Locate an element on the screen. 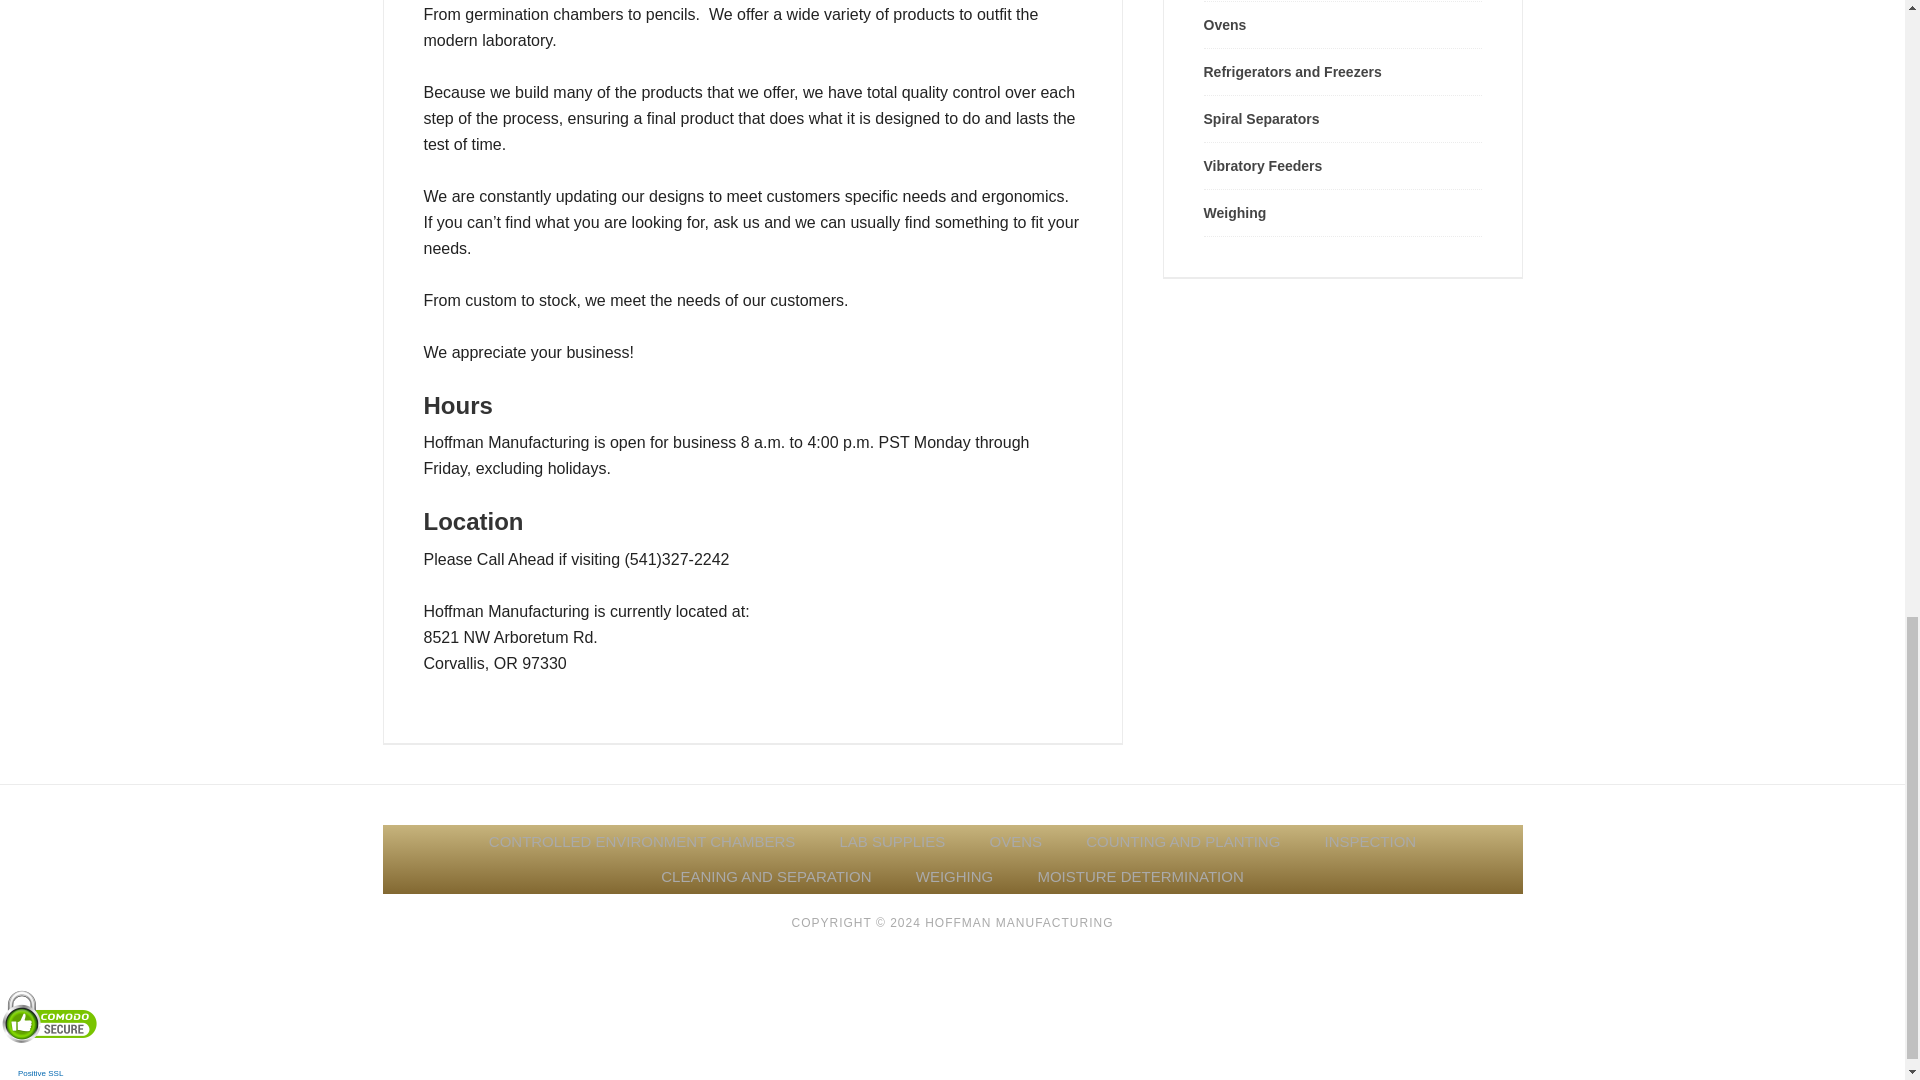  INSPECTION is located at coordinates (1370, 842).